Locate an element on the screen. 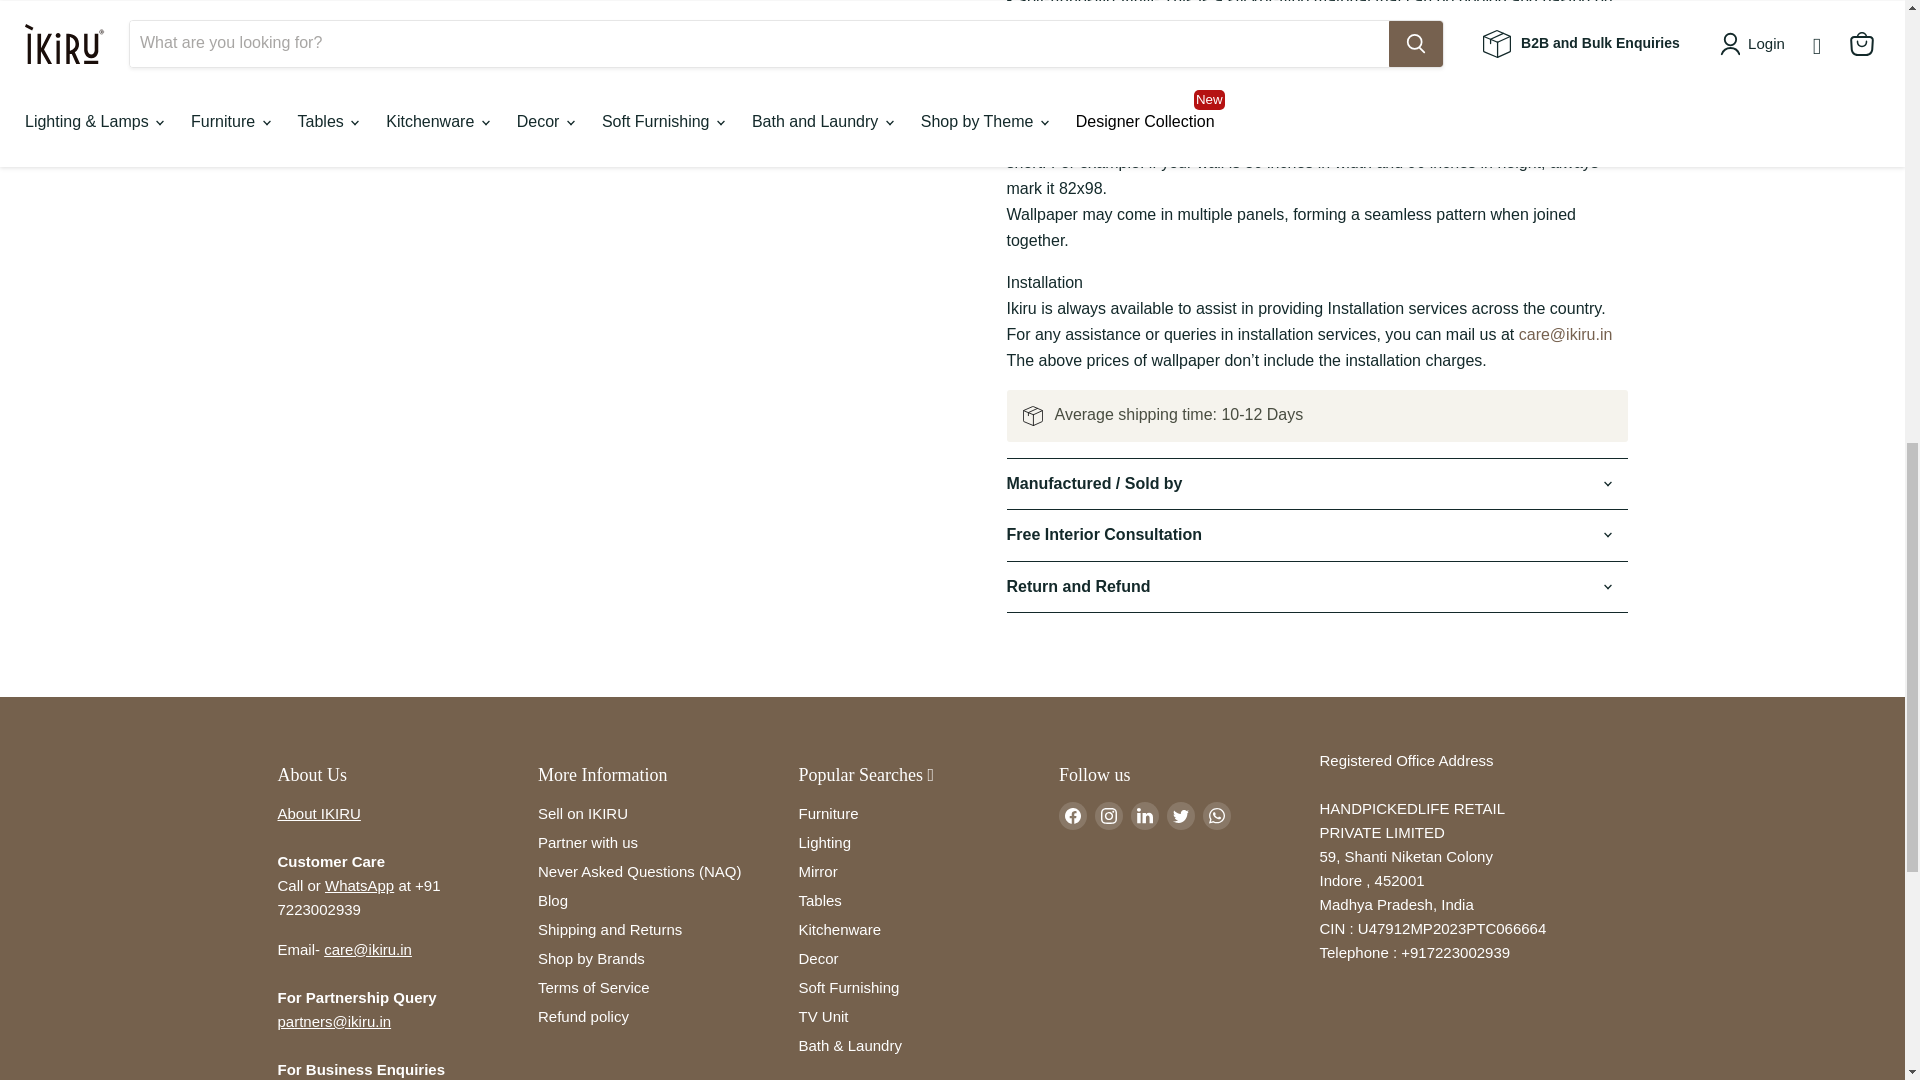 The height and width of the screenshot is (1080, 1920). WhatsApp is located at coordinates (1216, 816).